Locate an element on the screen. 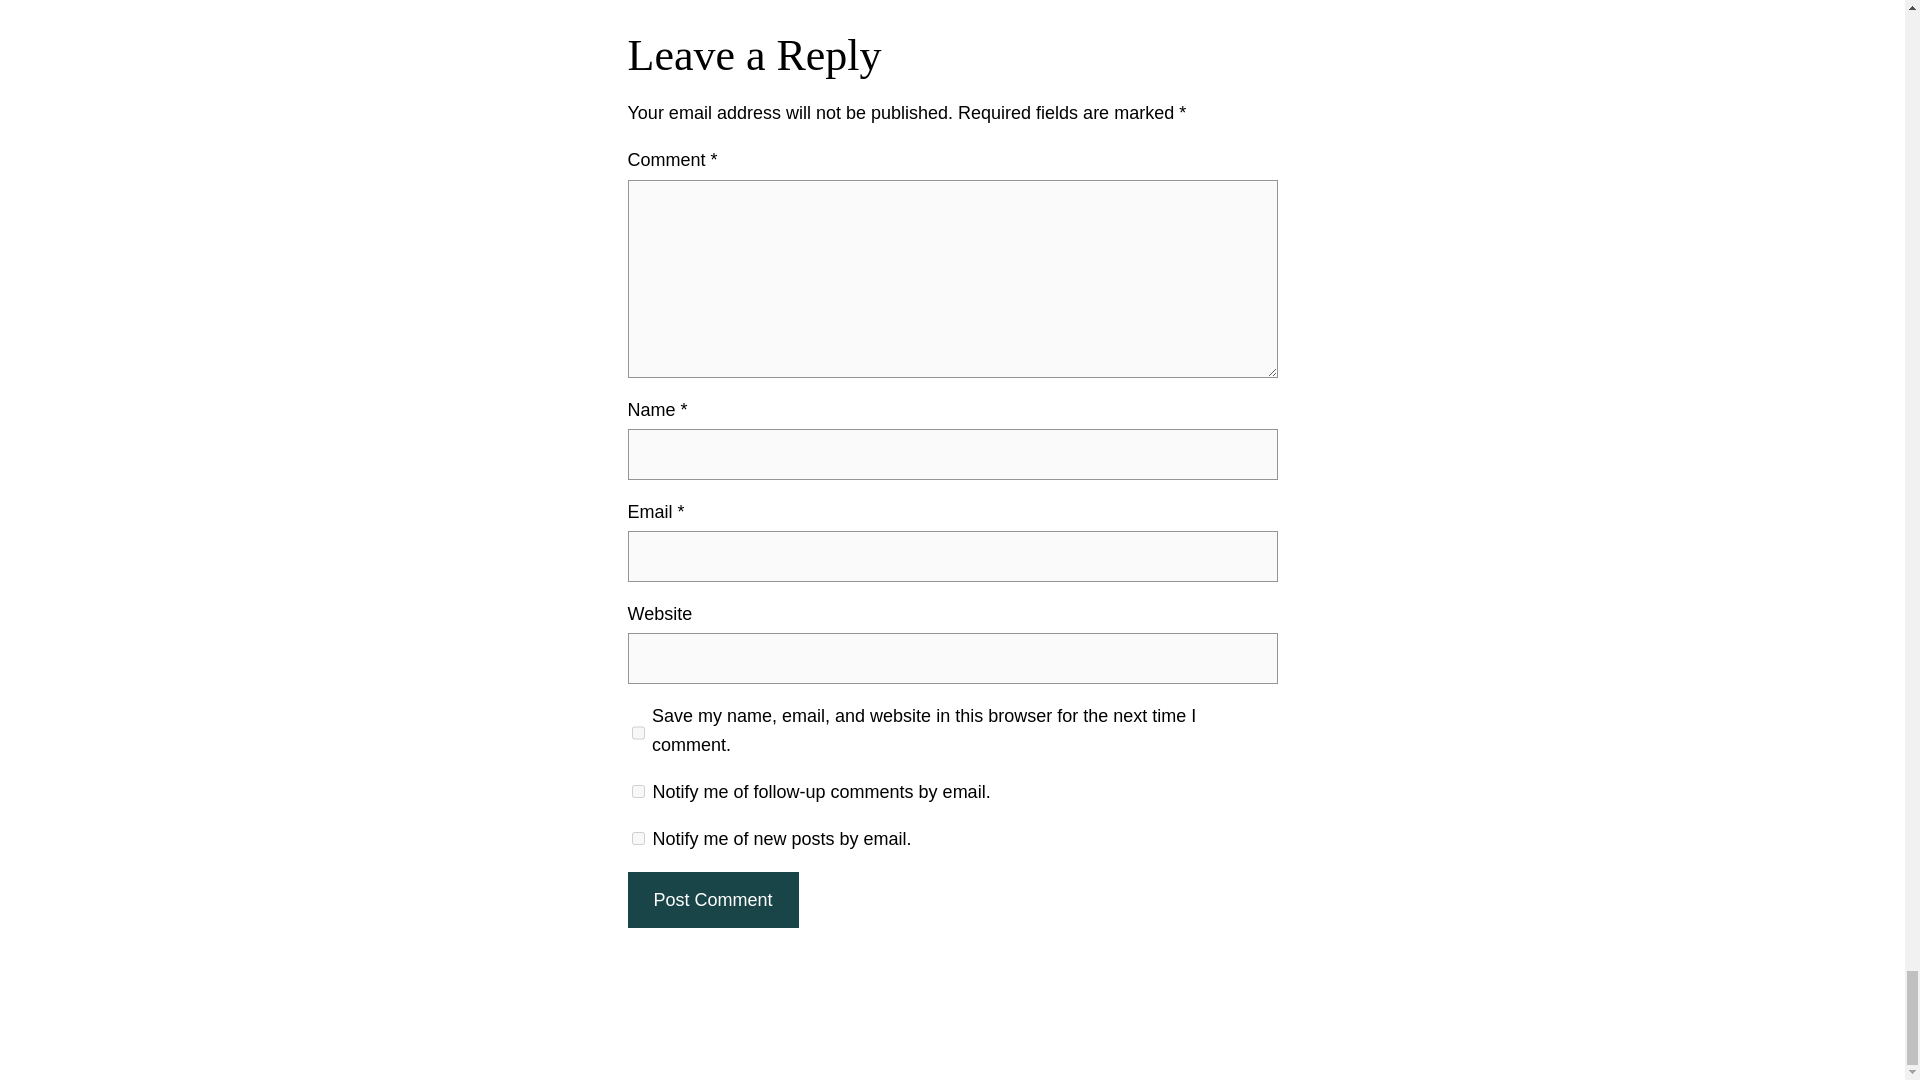  subscribe is located at coordinates (638, 838).